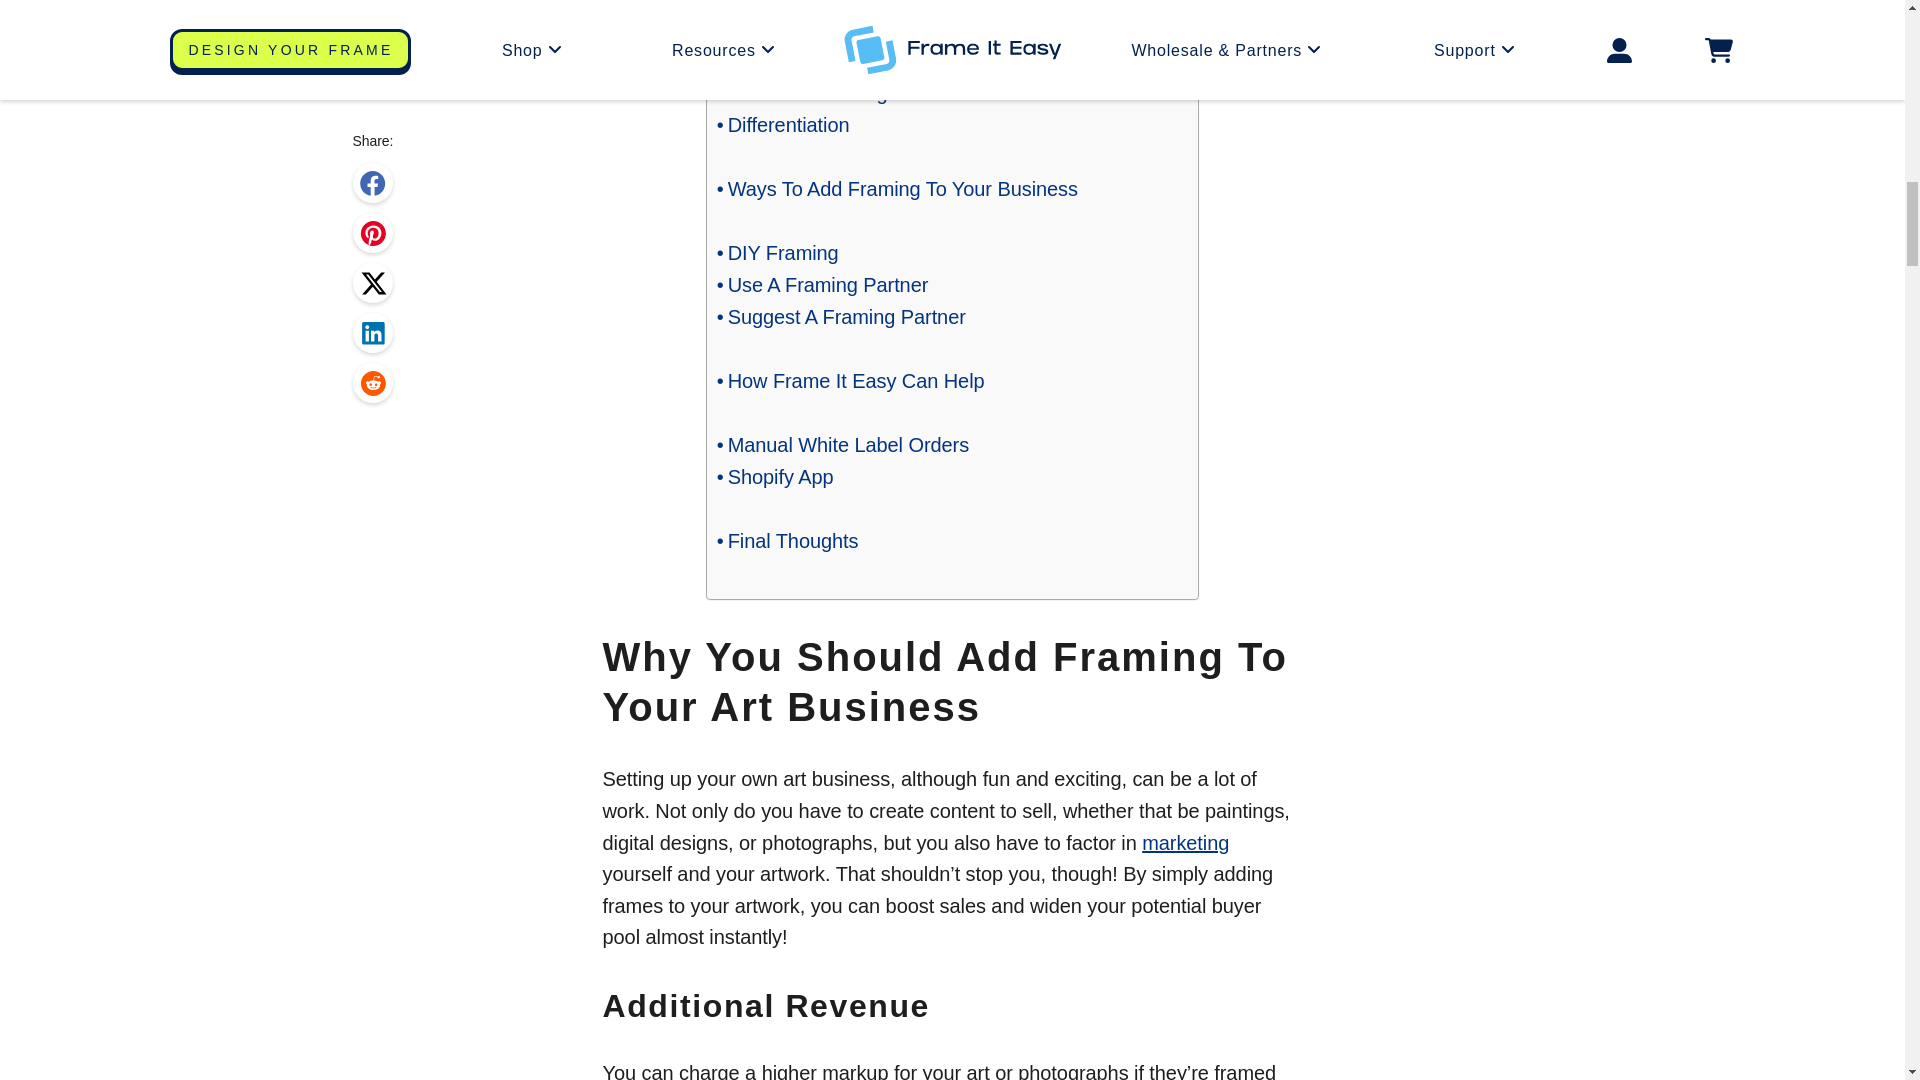 Image resolution: width=1920 pixels, height=1080 pixels. I want to click on Ways To Add Framing To Your Business, so click(896, 188).